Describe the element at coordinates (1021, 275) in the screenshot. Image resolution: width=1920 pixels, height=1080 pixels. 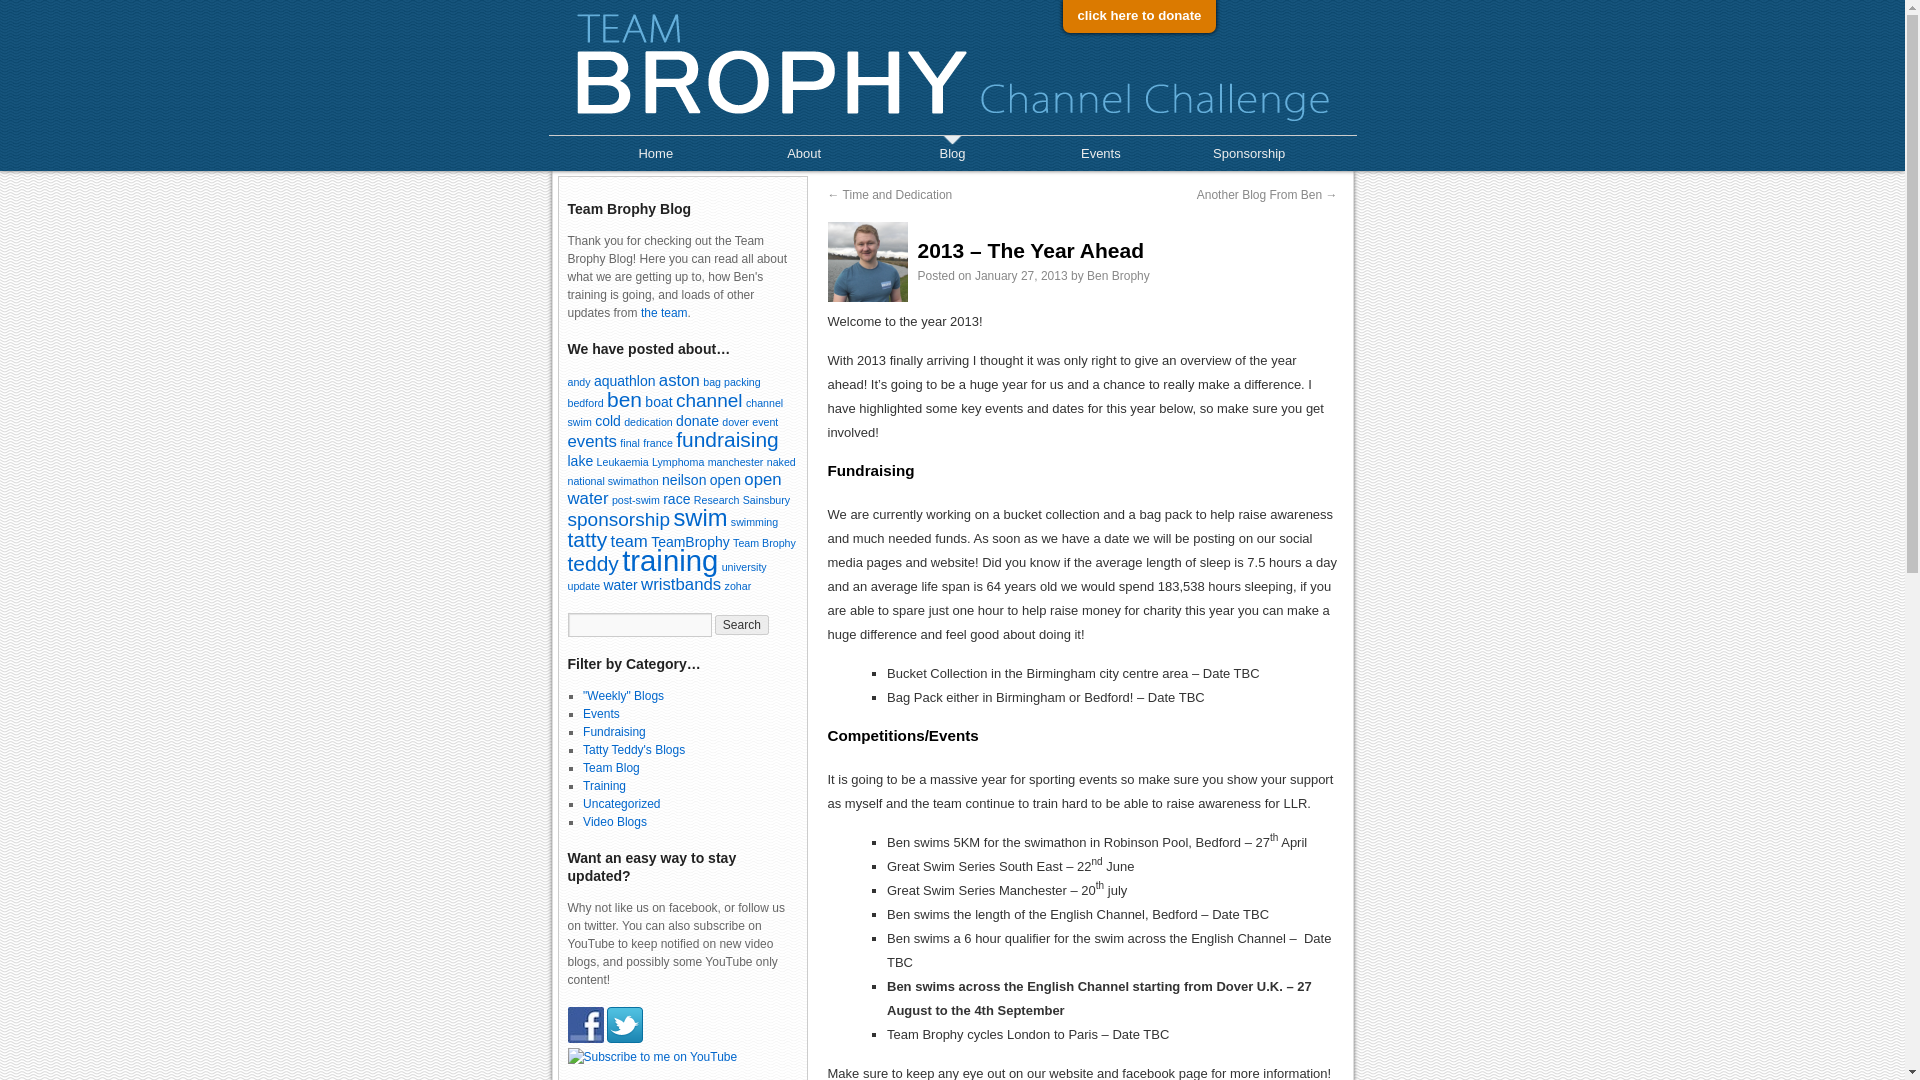
I see `January 27, 2013` at that location.